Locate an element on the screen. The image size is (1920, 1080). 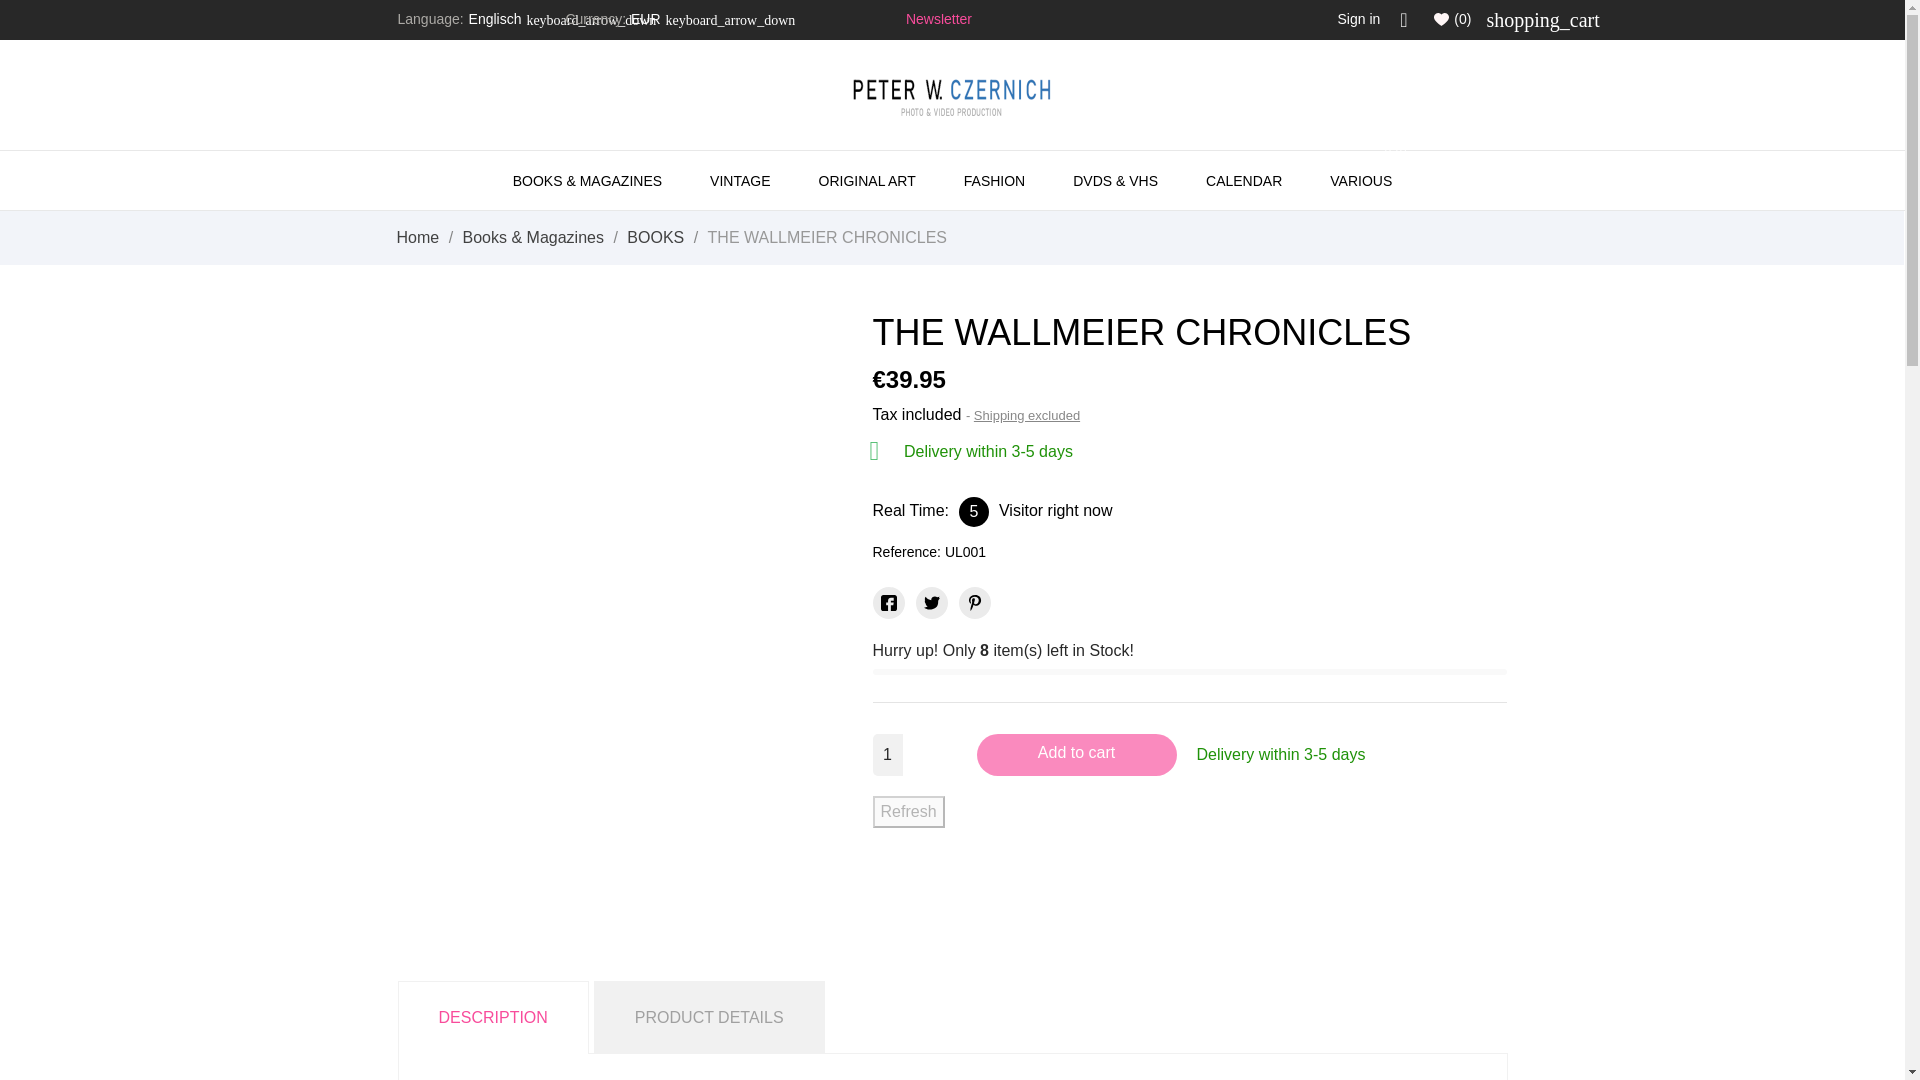
VINTAGE is located at coordinates (1244, 180).